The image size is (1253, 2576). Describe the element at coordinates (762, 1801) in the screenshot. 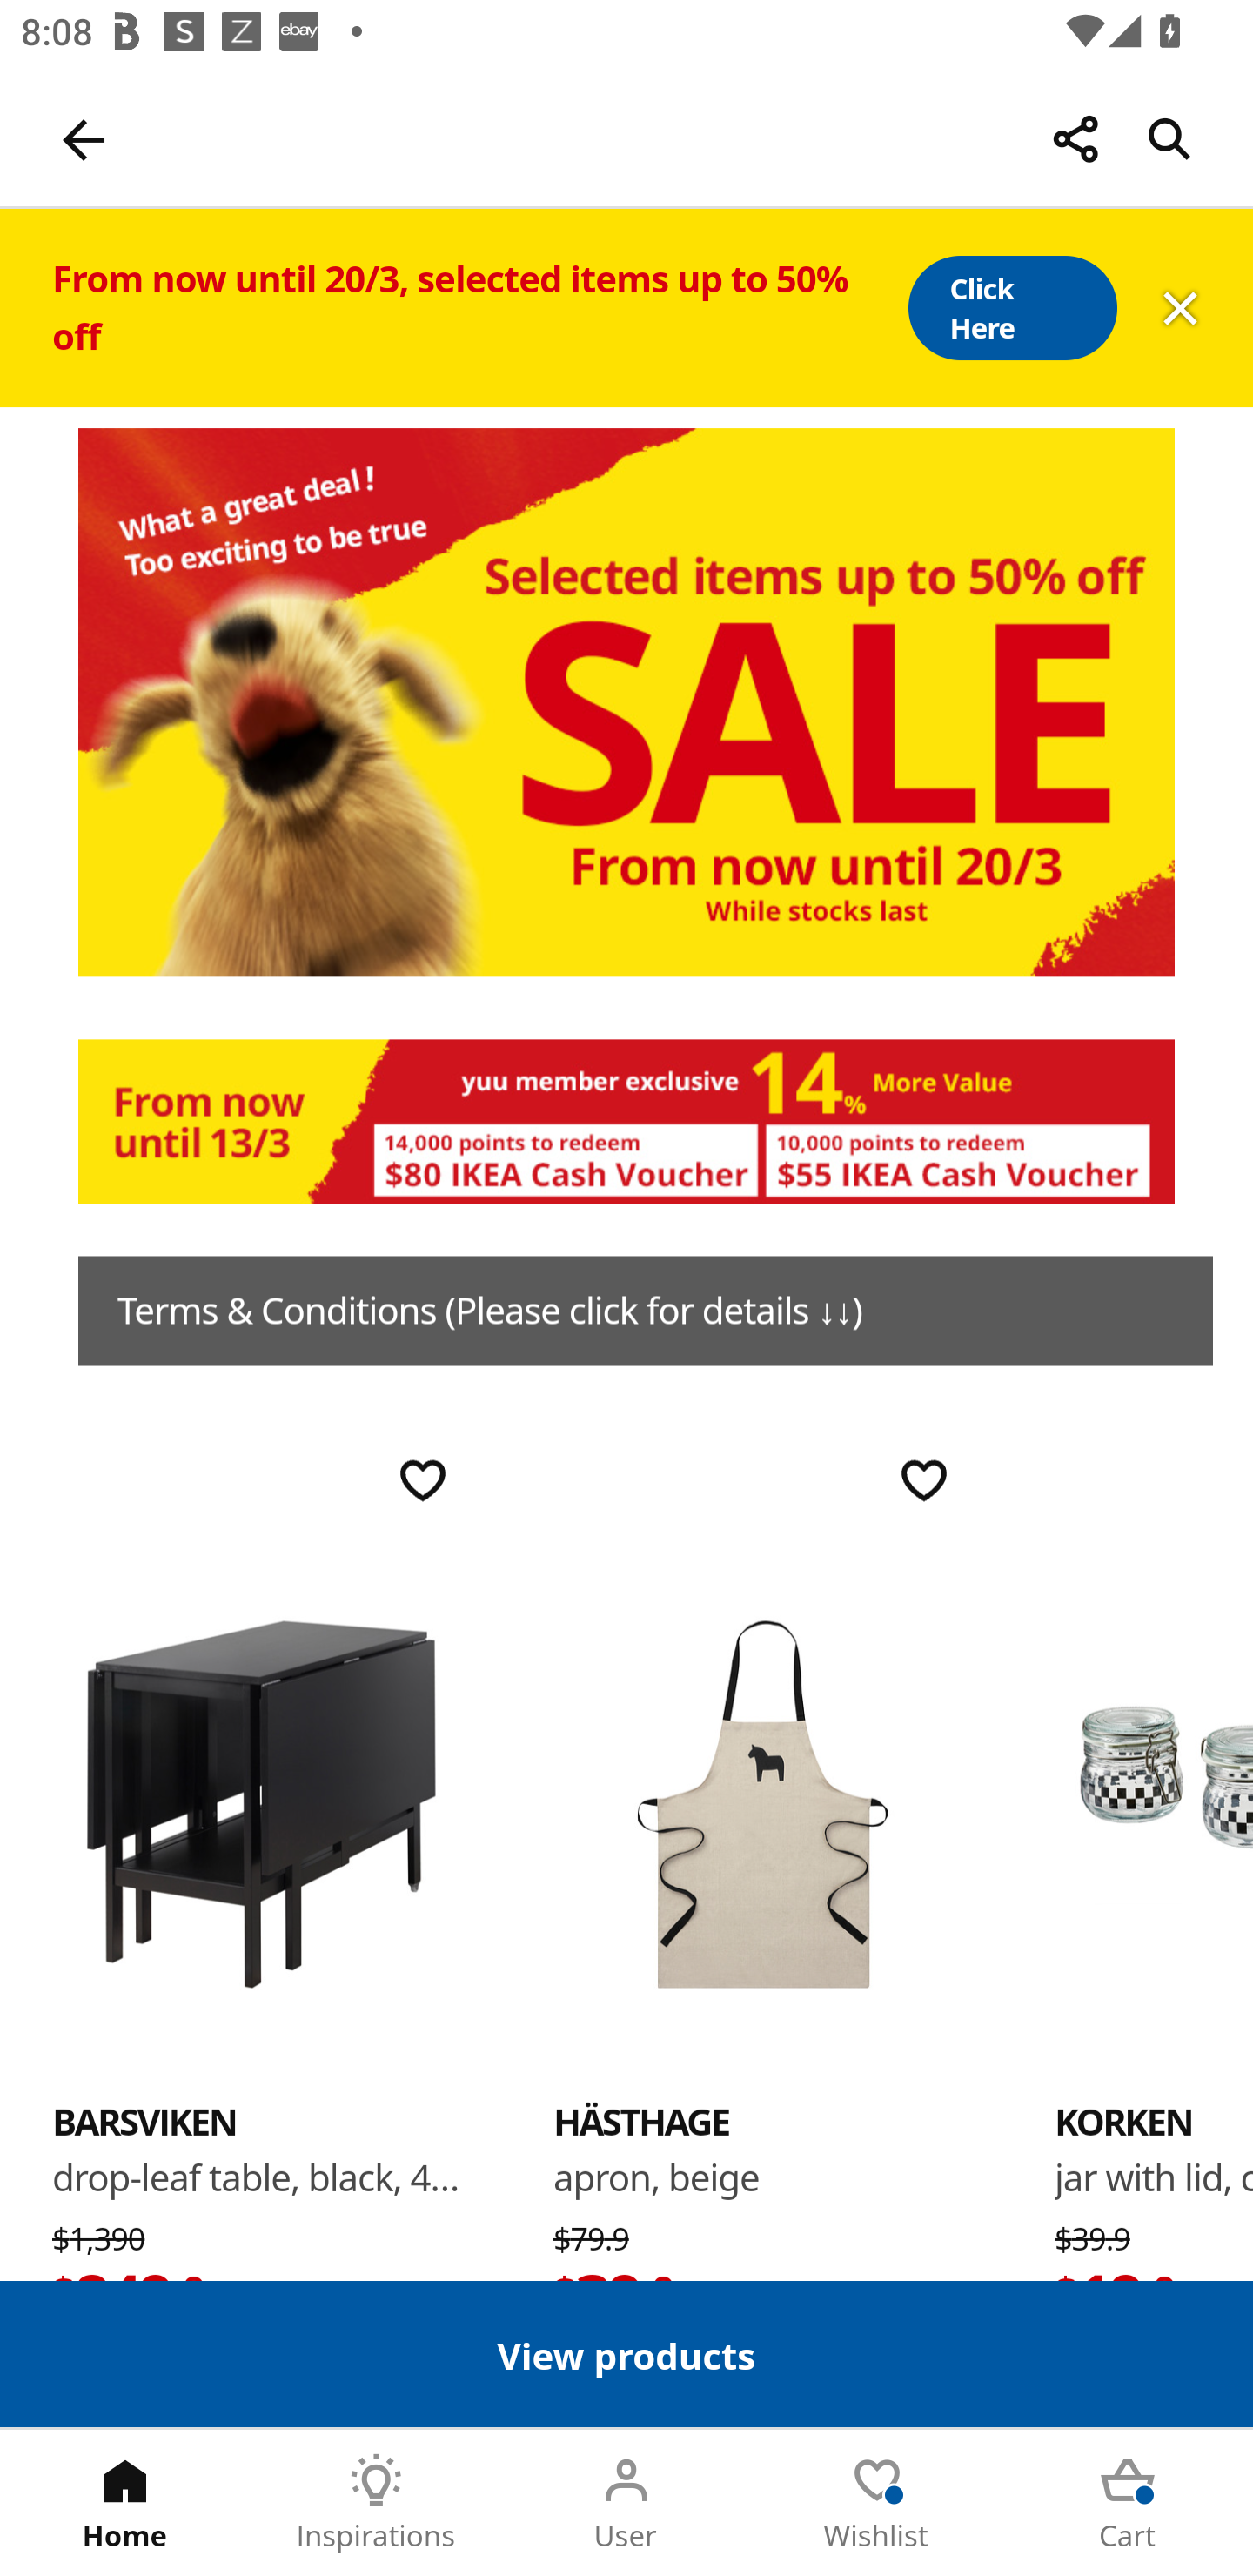

I see `HÄSTHAGE` at that location.